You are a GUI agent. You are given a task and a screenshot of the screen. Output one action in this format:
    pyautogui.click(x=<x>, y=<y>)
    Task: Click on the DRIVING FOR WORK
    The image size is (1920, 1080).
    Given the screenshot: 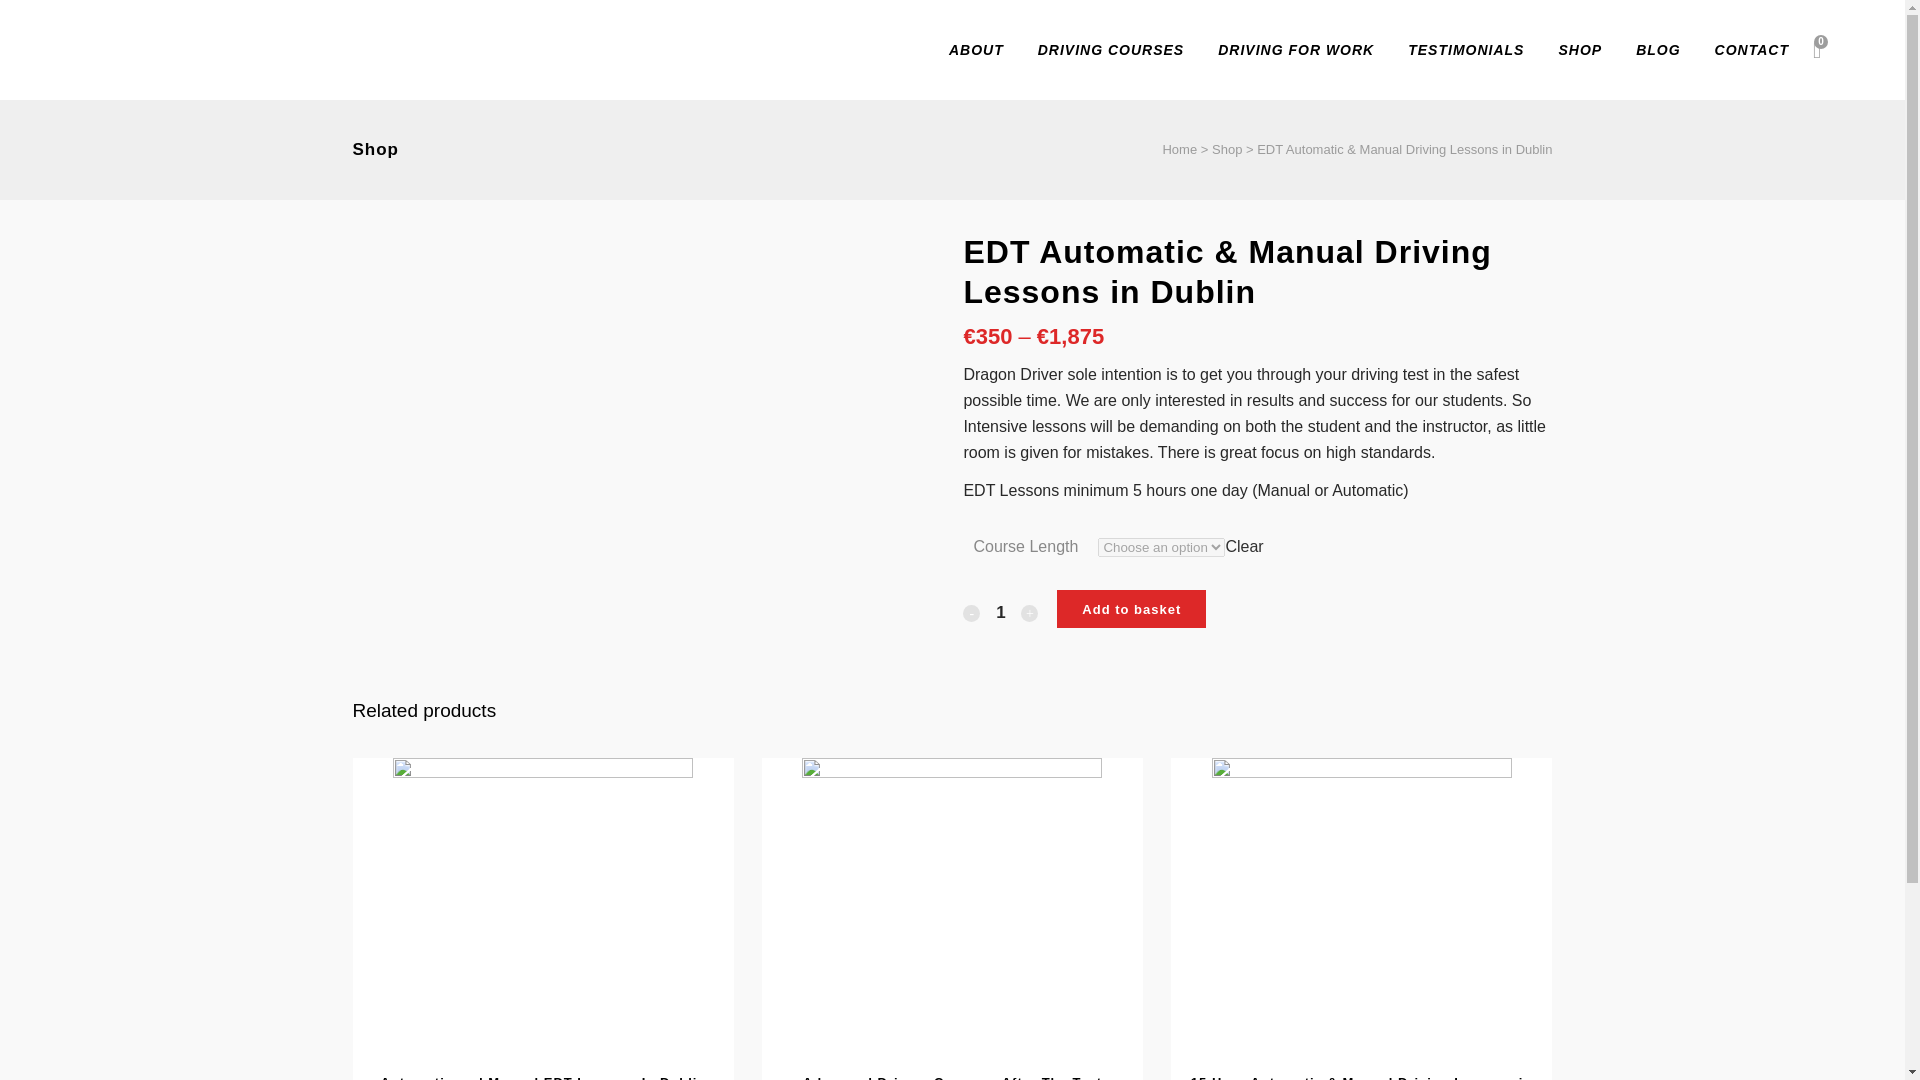 What is the action you would take?
    pyautogui.click(x=1296, y=50)
    